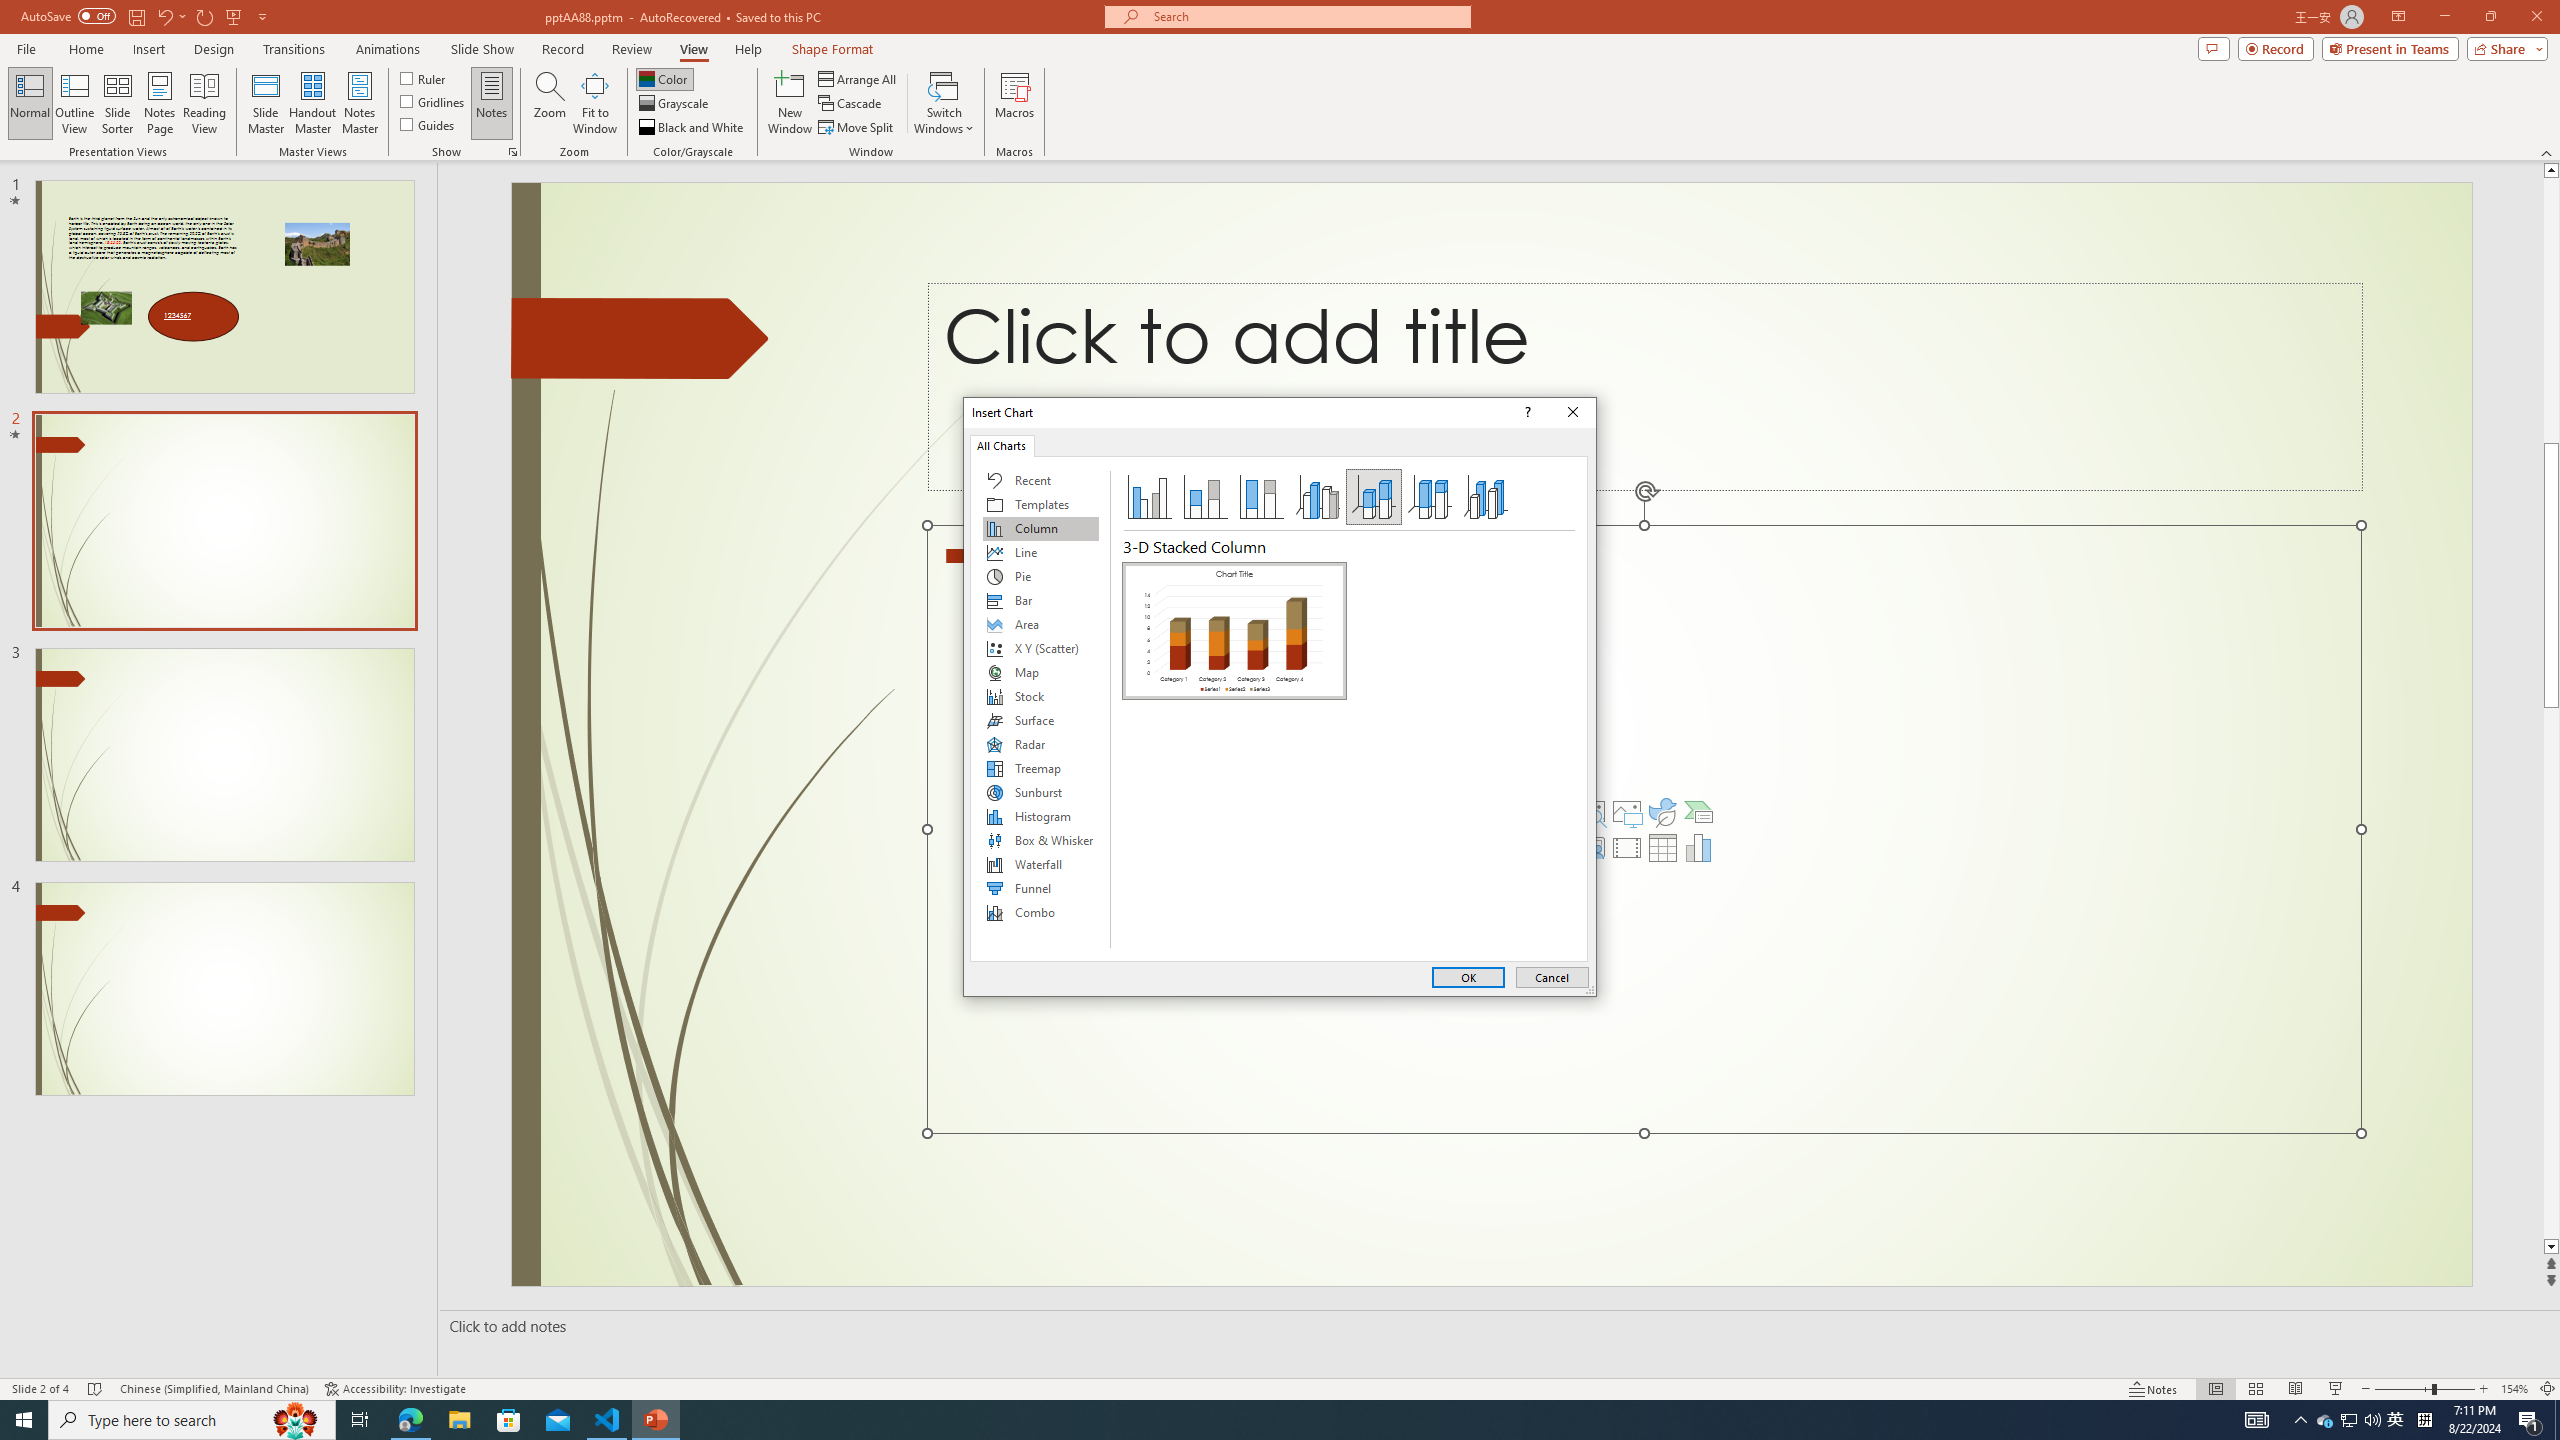 This screenshot has height=1440, width=2560. Describe the element at coordinates (1040, 696) in the screenshot. I see `Stock` at that location.